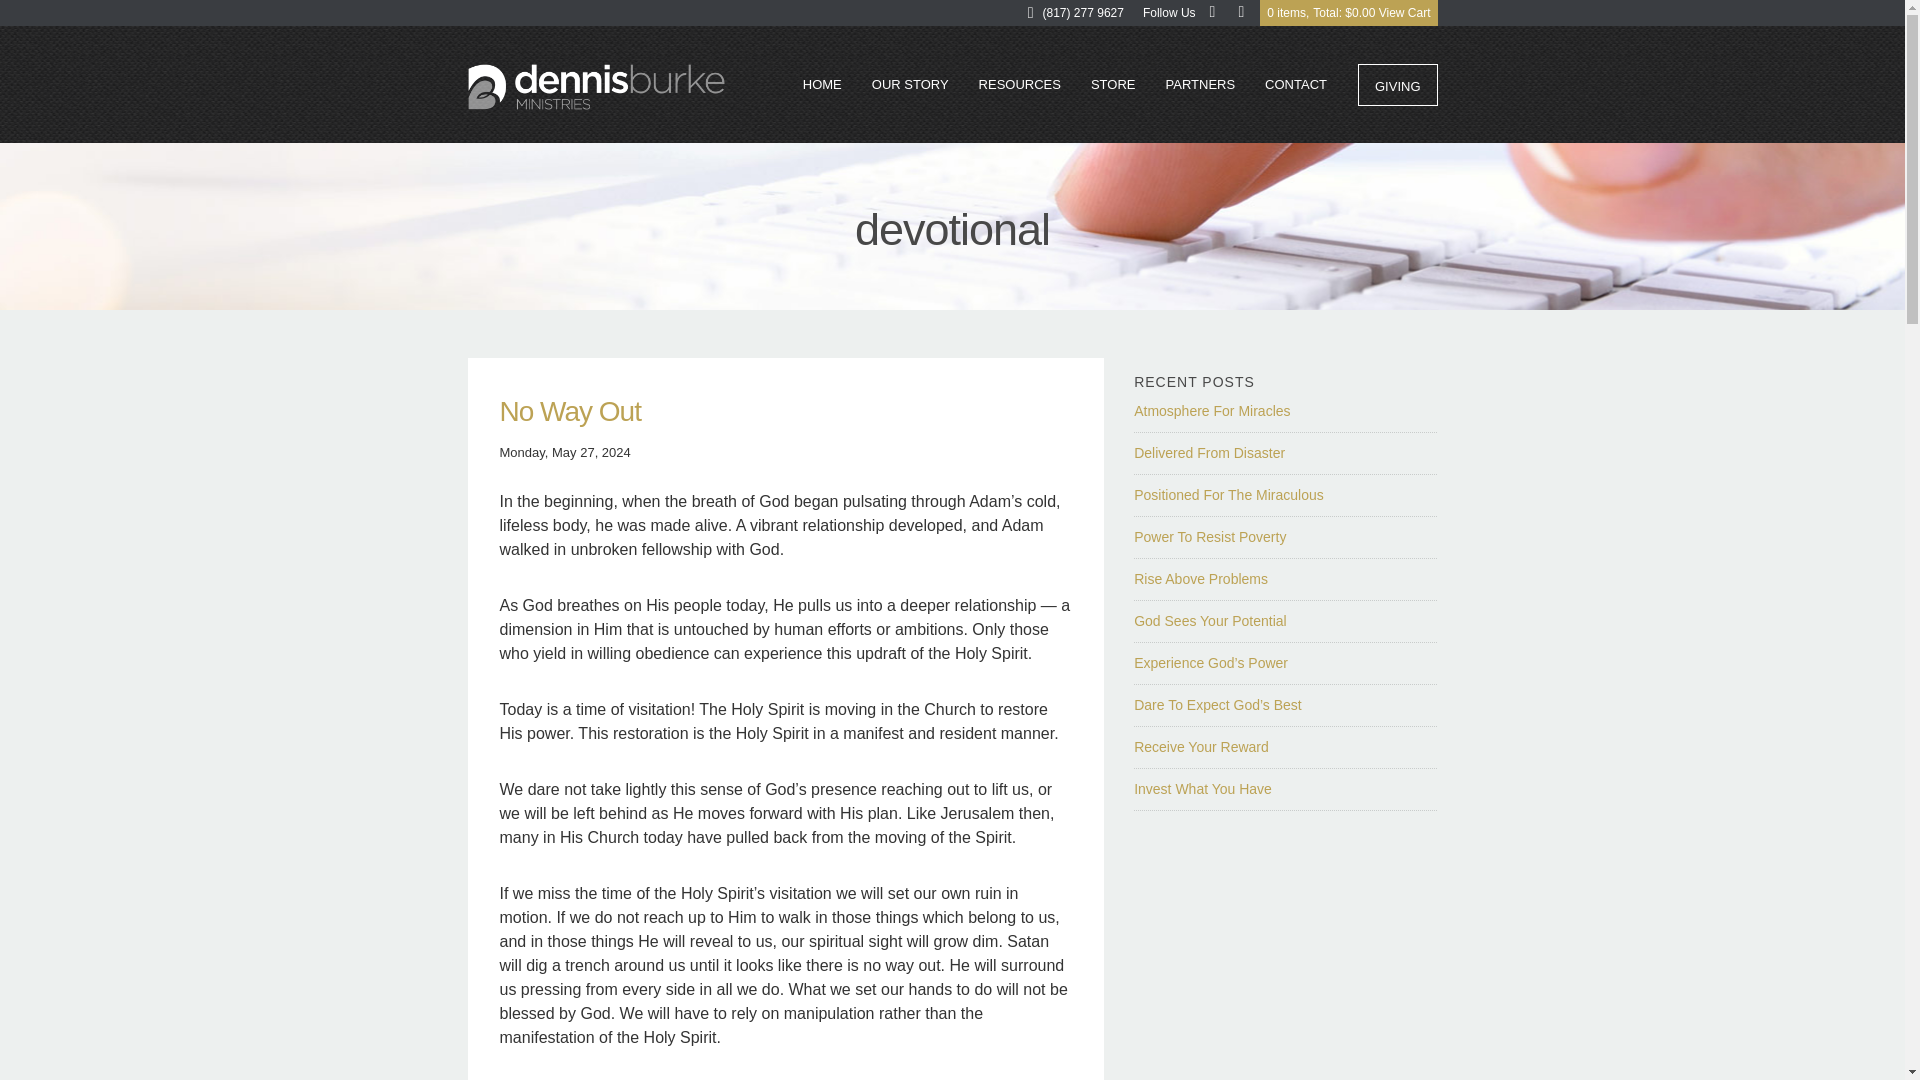 Image resolution: width=1920 pixels, height=1080 pixels. I want to click on PARTNERS, so click(1200, 84).